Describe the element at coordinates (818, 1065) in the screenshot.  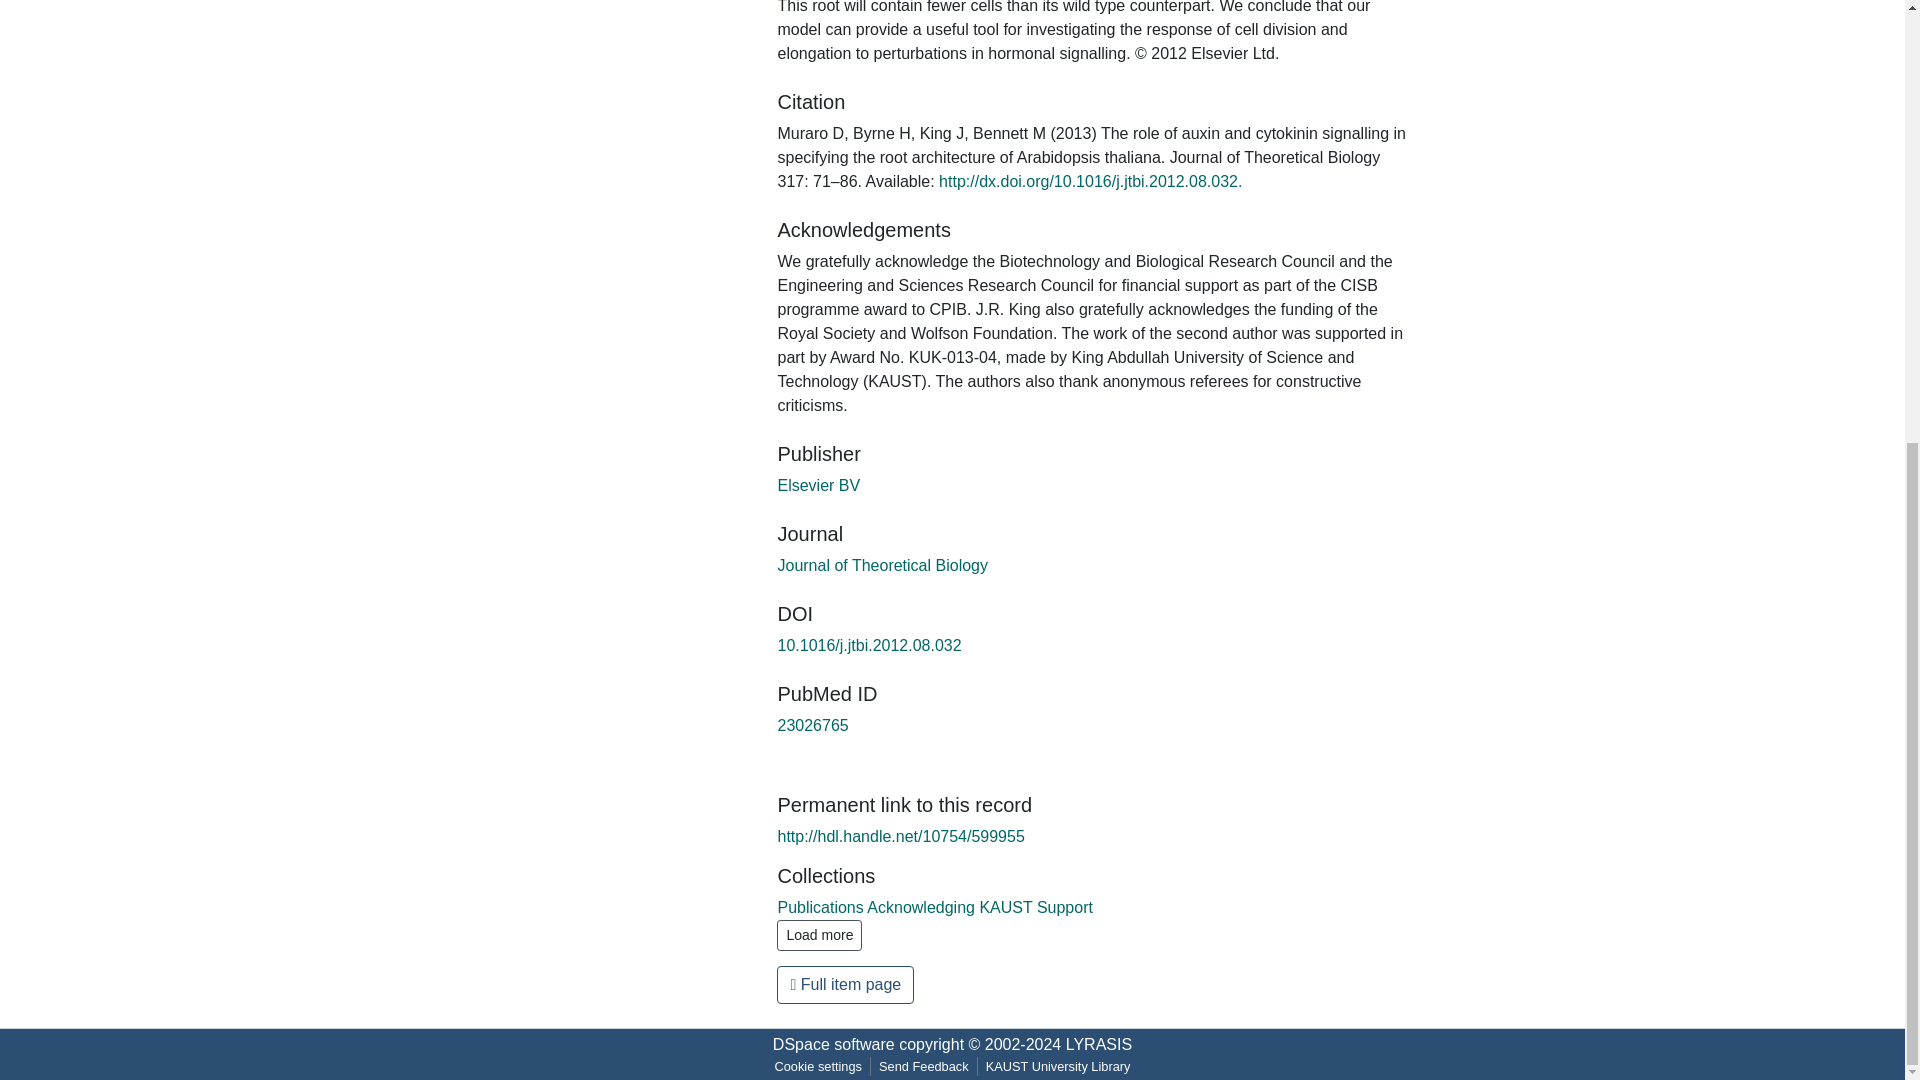
I see `Cookie settings` at that location.